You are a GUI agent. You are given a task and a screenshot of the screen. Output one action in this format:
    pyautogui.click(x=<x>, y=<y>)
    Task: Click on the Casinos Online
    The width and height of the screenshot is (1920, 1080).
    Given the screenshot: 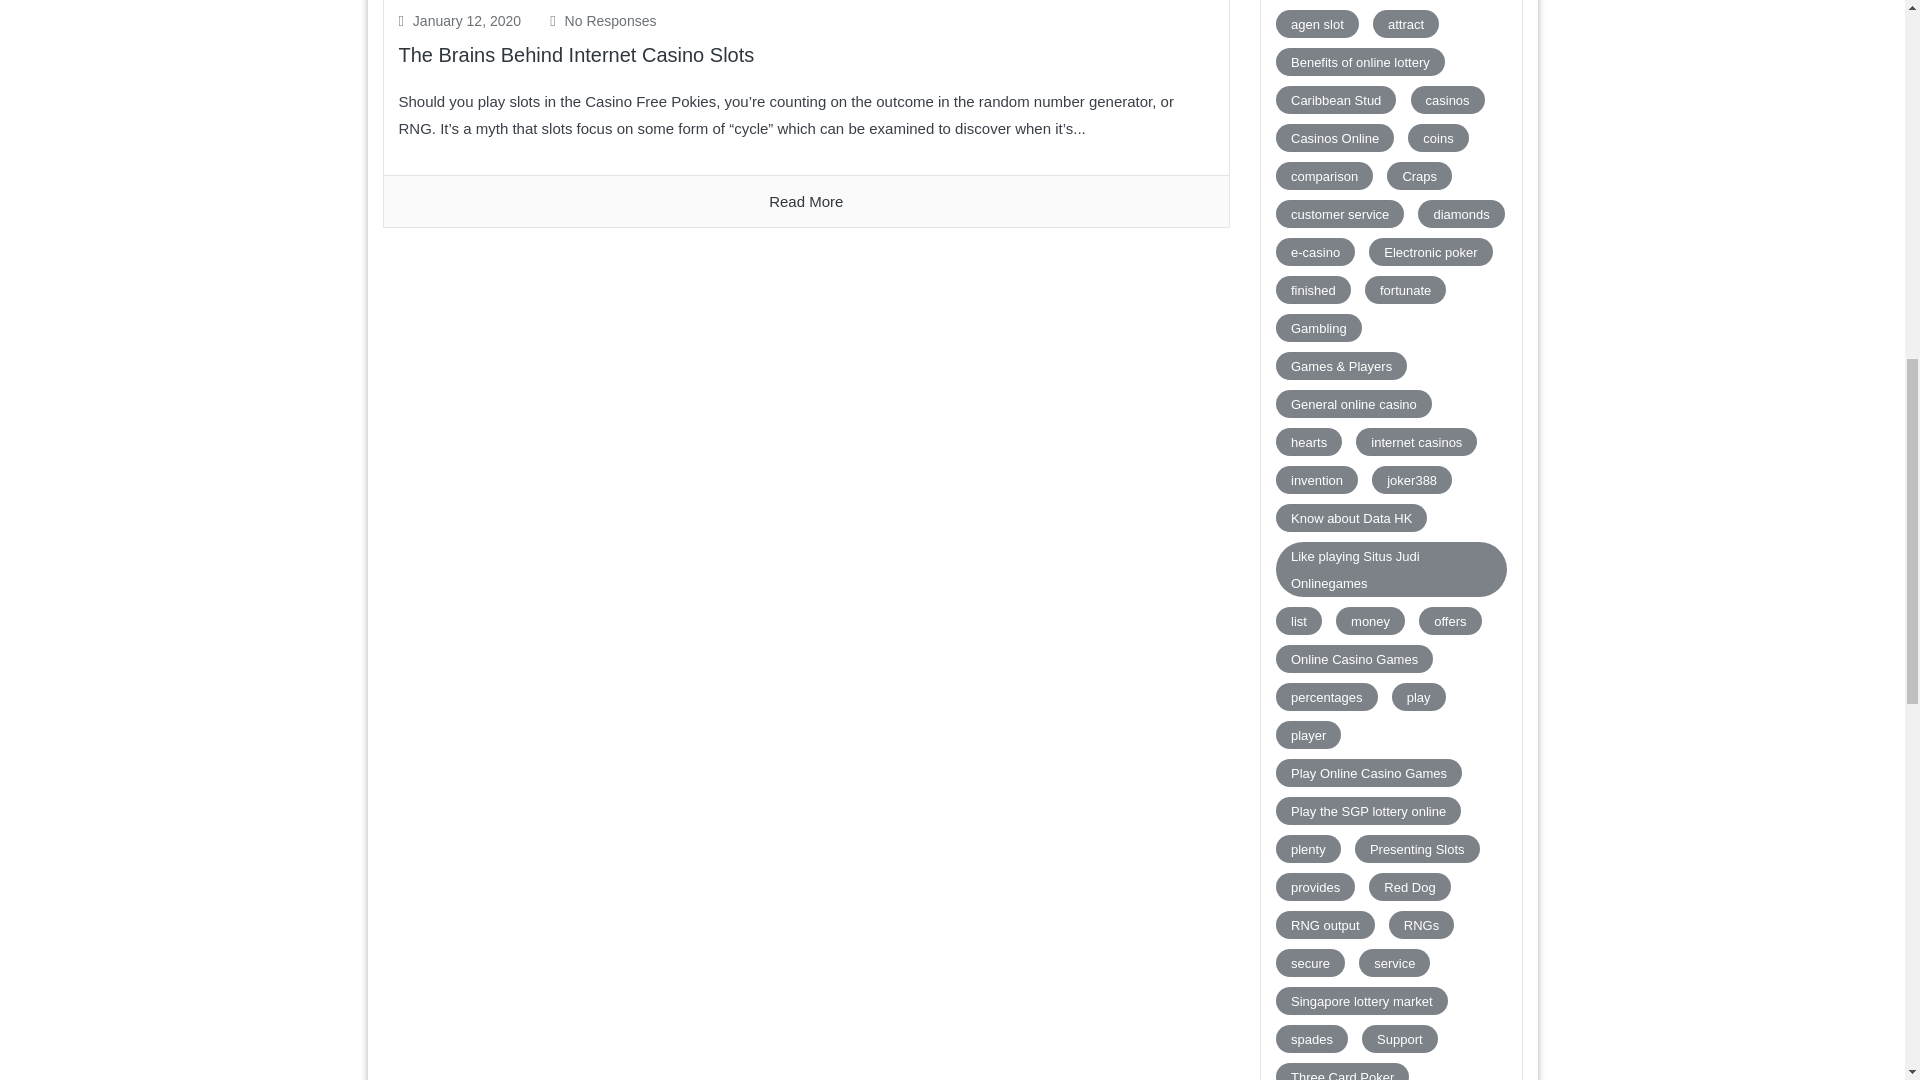 What is the action you would take?
    pyautogui.click(x=1334, y=138)
    